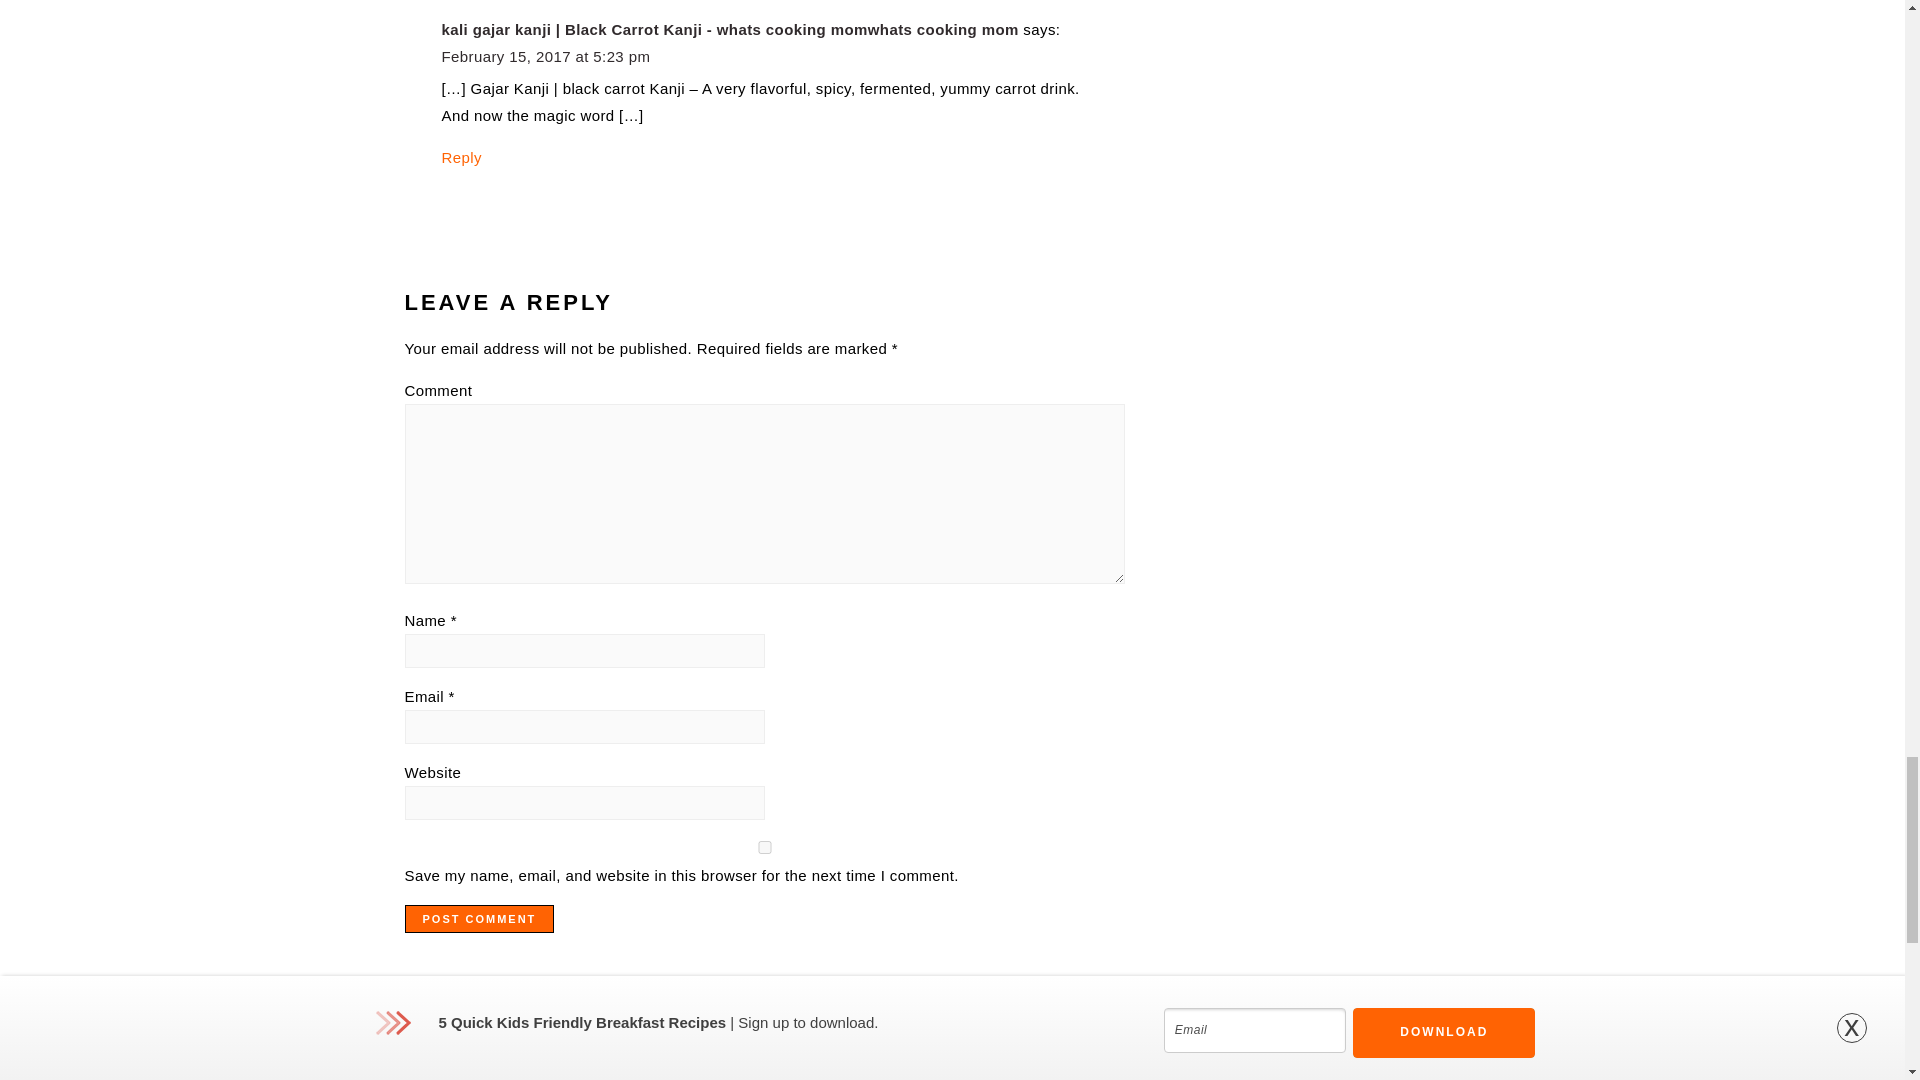 This screenshot has height=1080, width=1920. Describe the element at coordinates (478, 919) in the screenshot. I see `Post Comment` at that location.